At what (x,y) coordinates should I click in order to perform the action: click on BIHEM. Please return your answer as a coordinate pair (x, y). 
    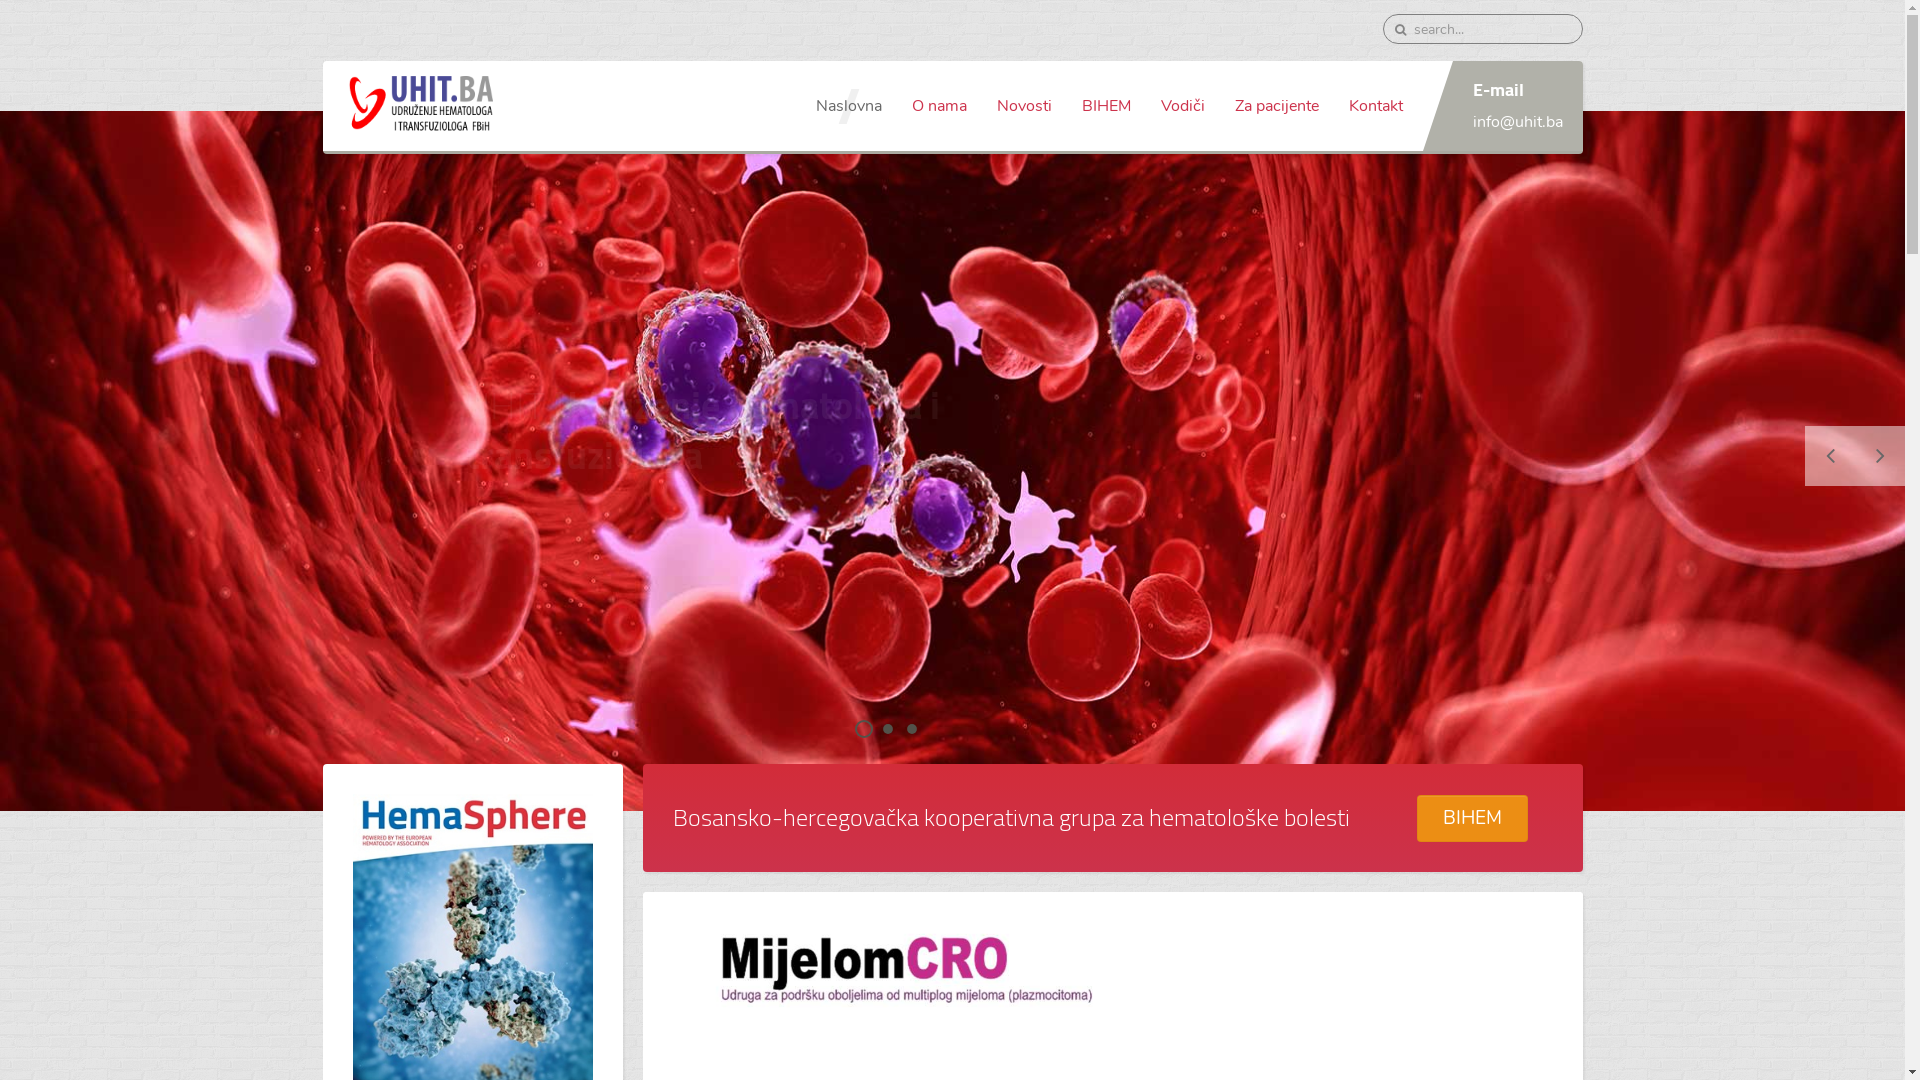
    Looking at the image, I should click on (1106, 106).